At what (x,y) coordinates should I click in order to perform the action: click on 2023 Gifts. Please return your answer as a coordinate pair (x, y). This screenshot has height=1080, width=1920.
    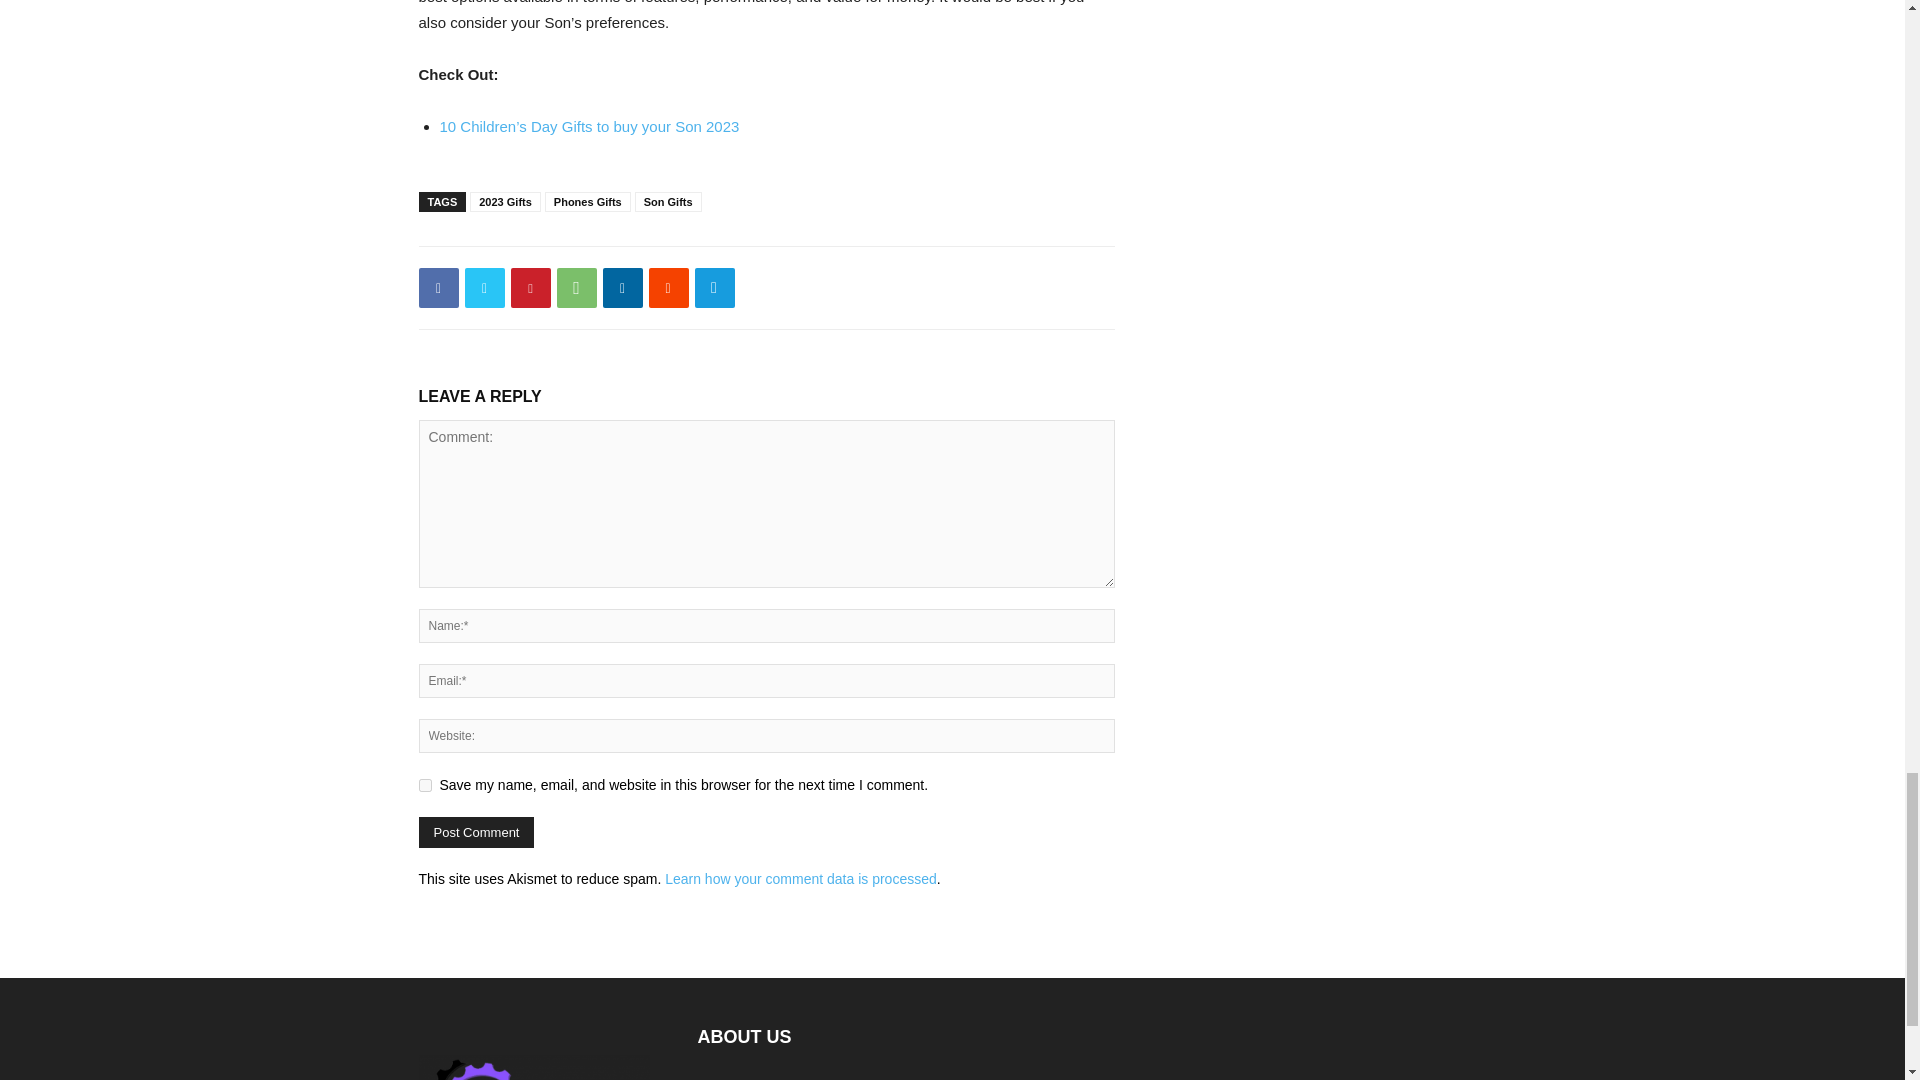
    Looking at the image, I should click on (506, 202).